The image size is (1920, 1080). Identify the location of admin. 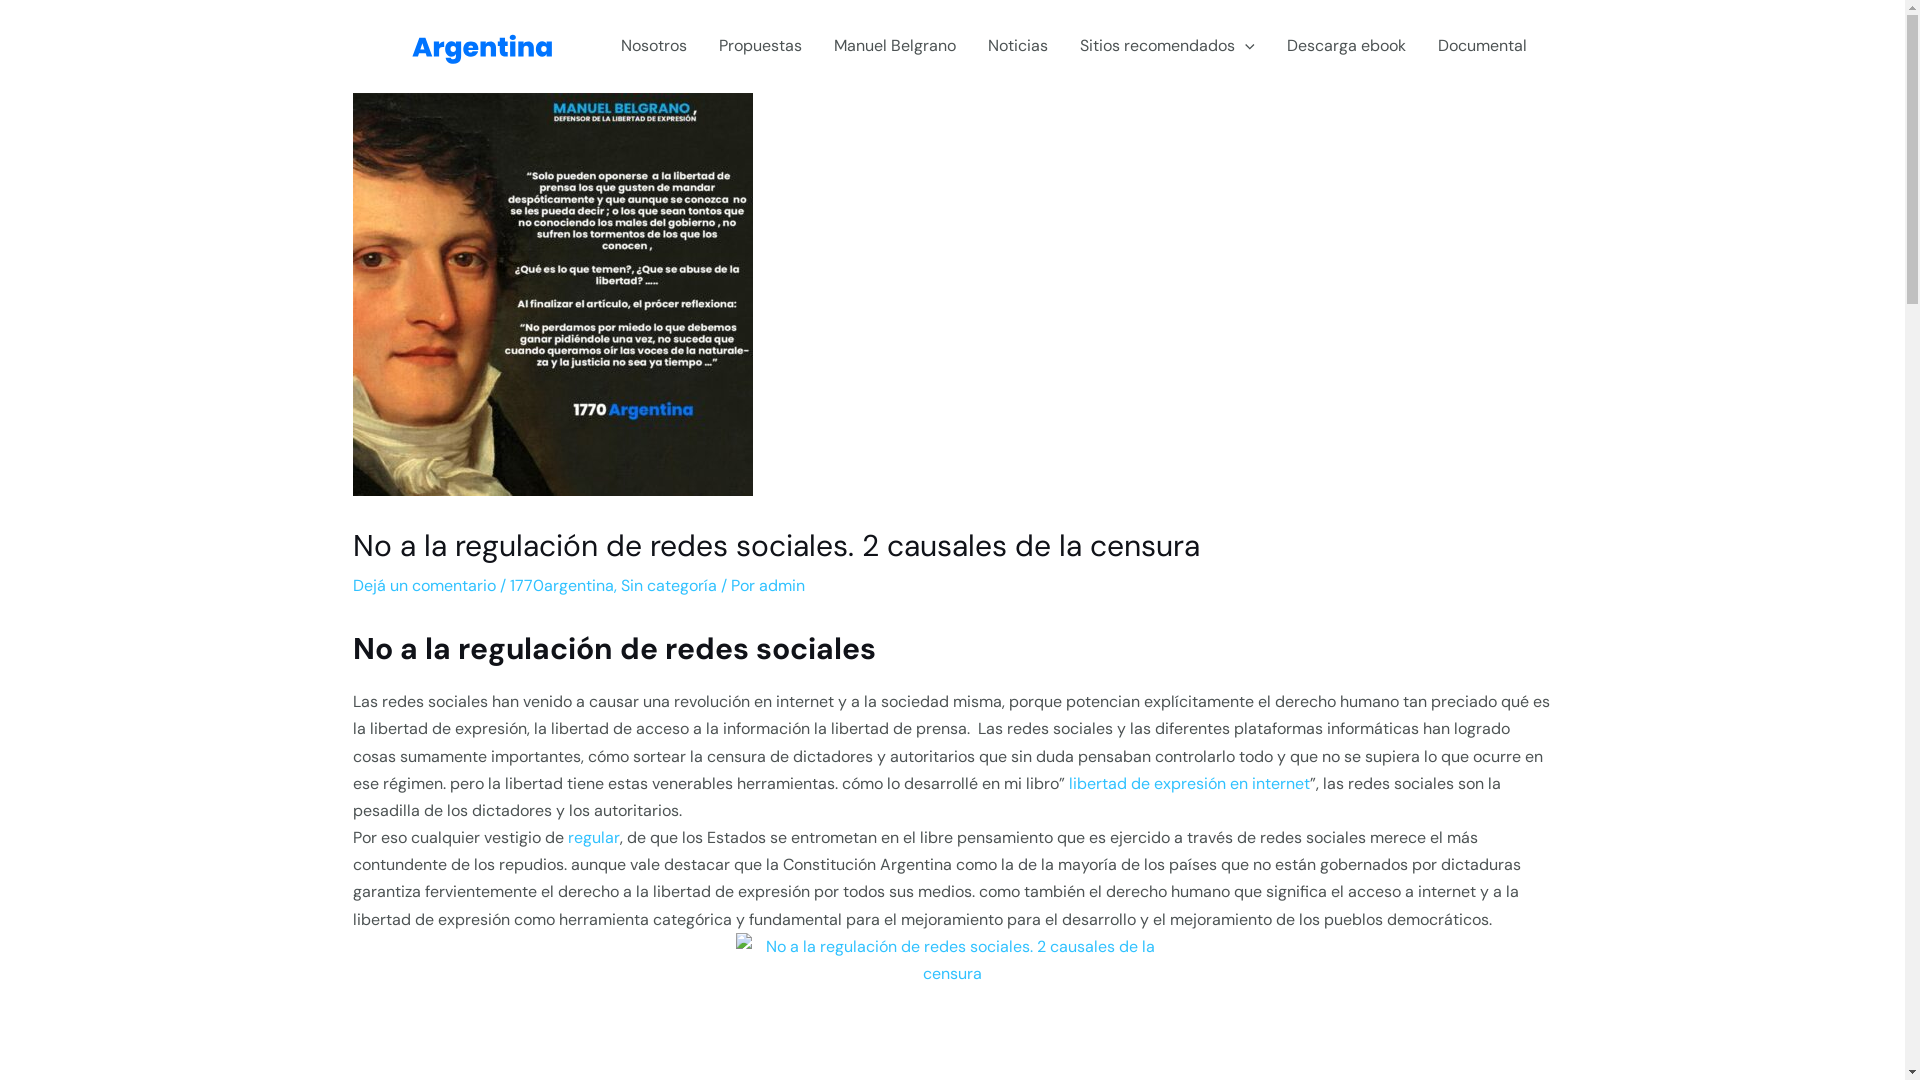
(781, 586).